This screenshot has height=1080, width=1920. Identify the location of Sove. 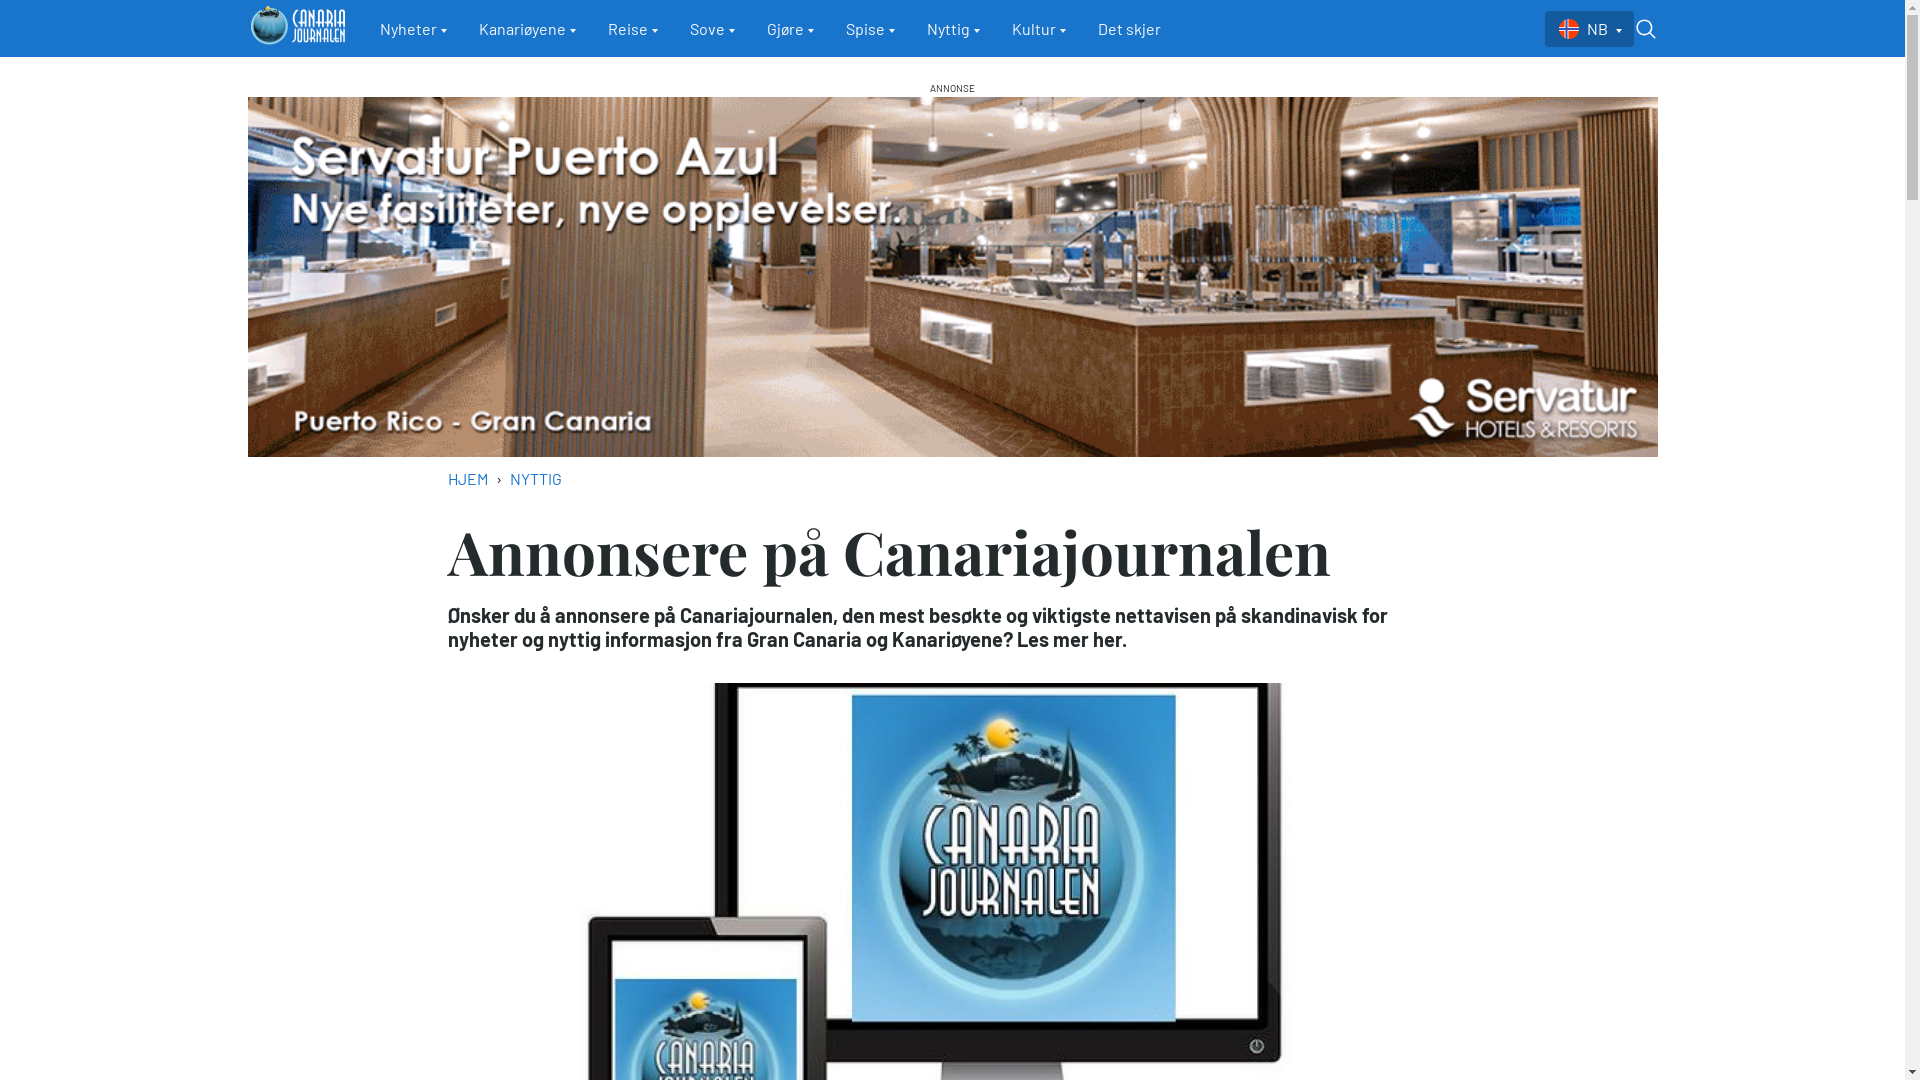
(712, 29).